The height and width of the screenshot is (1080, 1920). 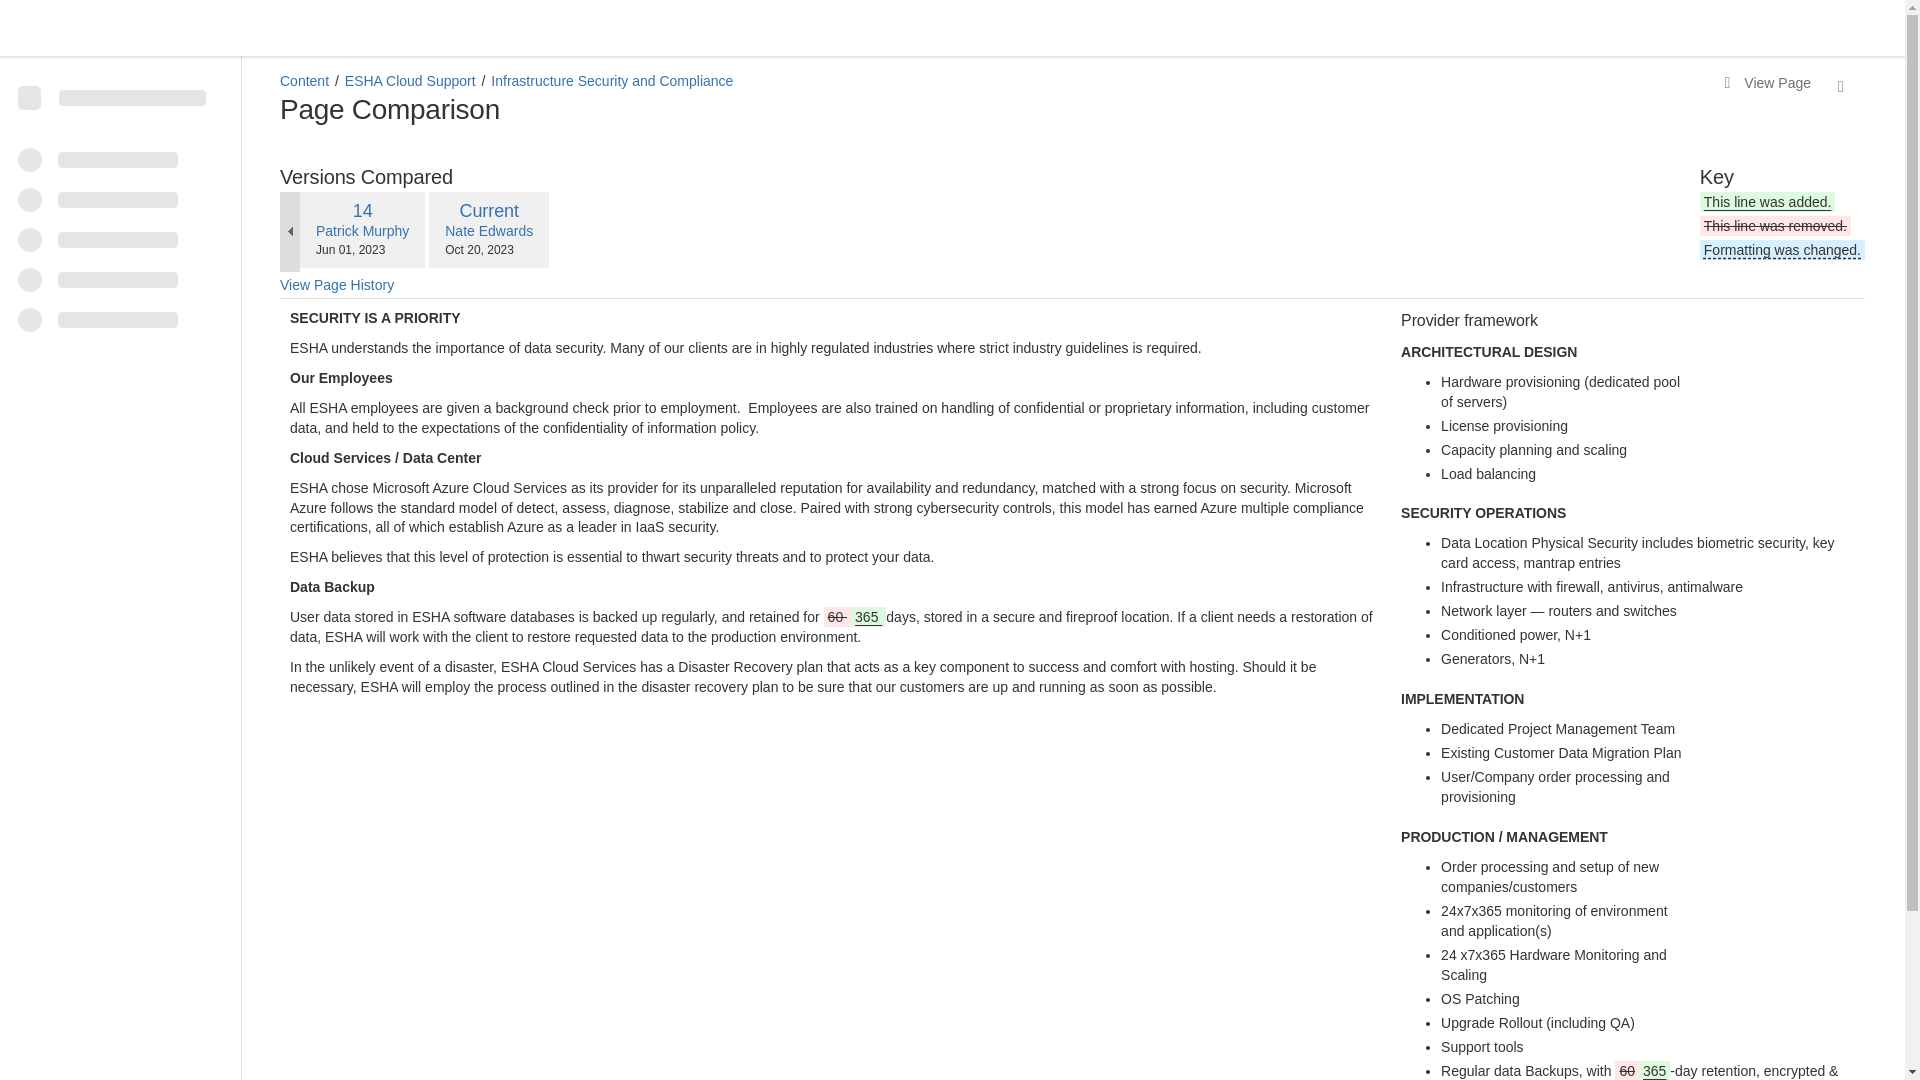 What do you see at coordinates (410, 80) in the screenshot?
I see `ESHA Cloud Support` at bounding box center [410, 80].